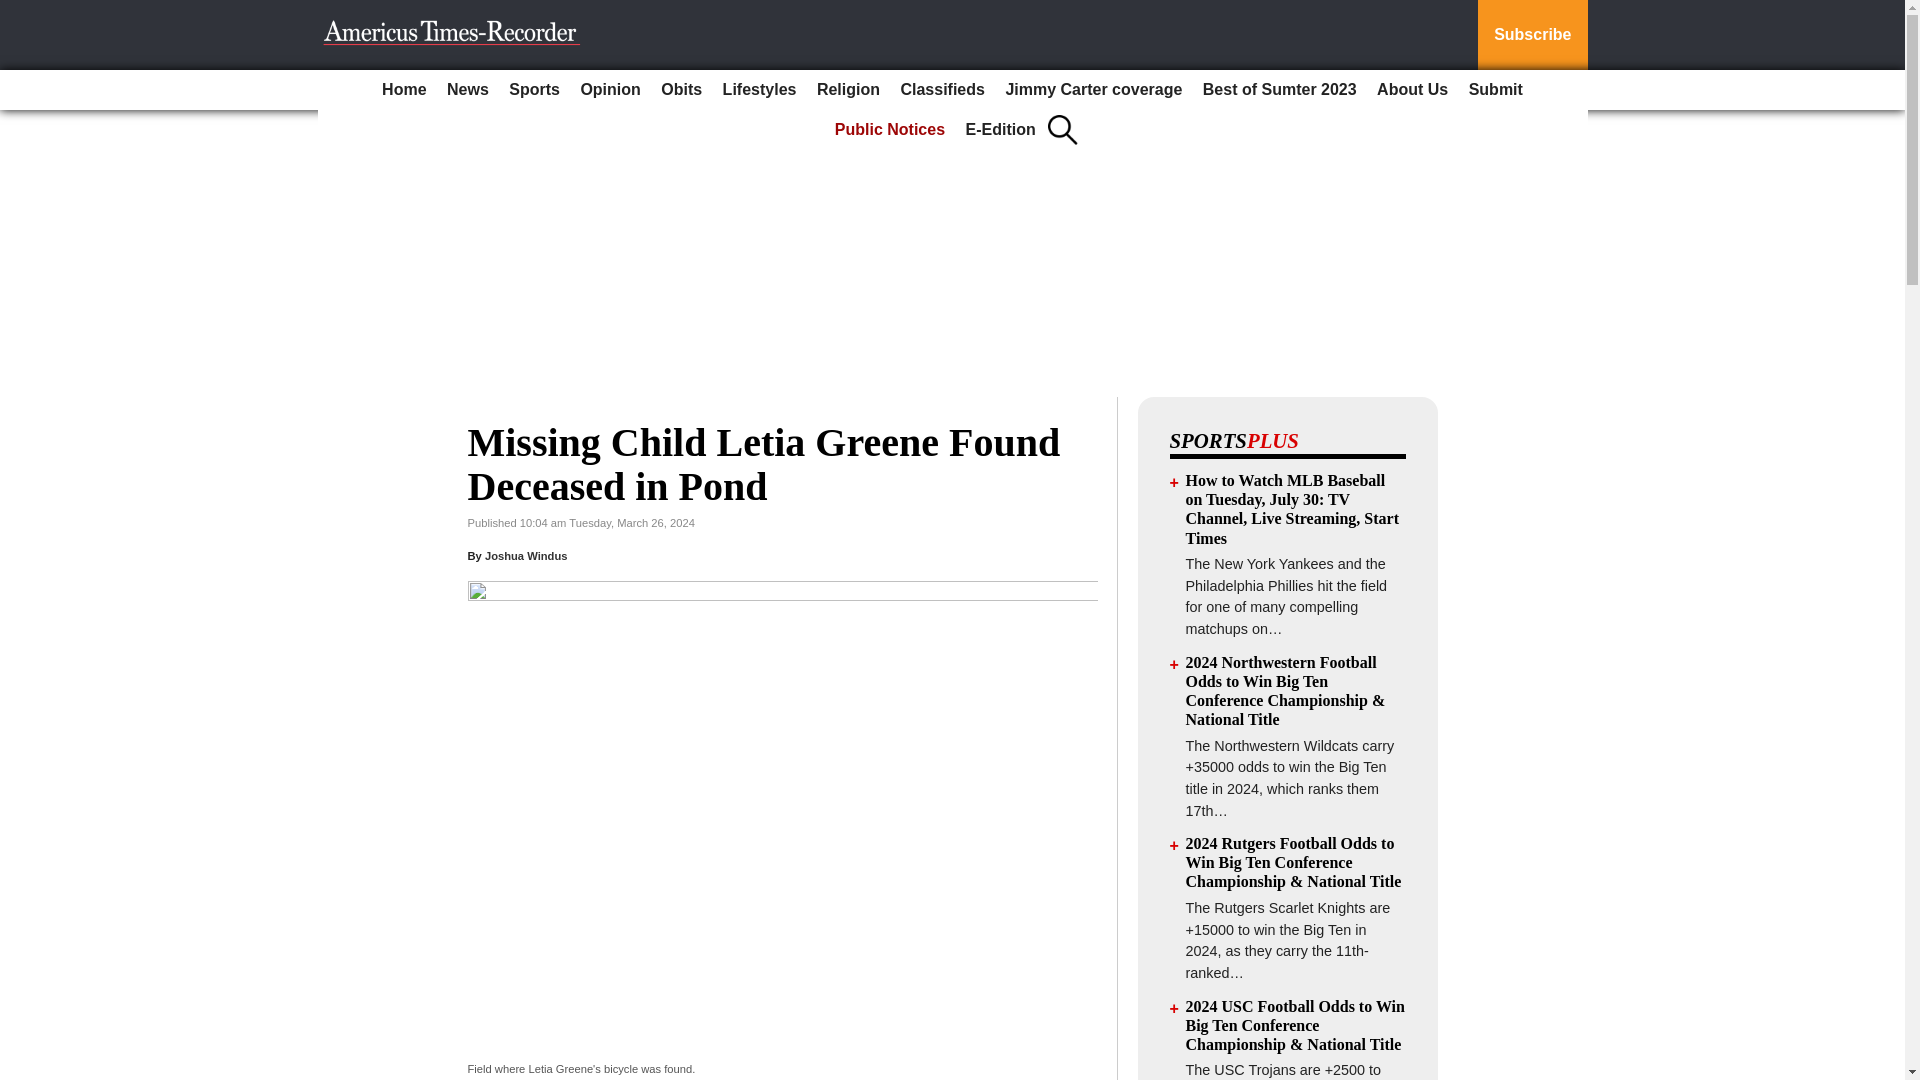 Image resolution: width=1920 pixels, height=1080 pixels. Describe the element at coordinates (468, 90) in the screenshot. I see `News` at that location.